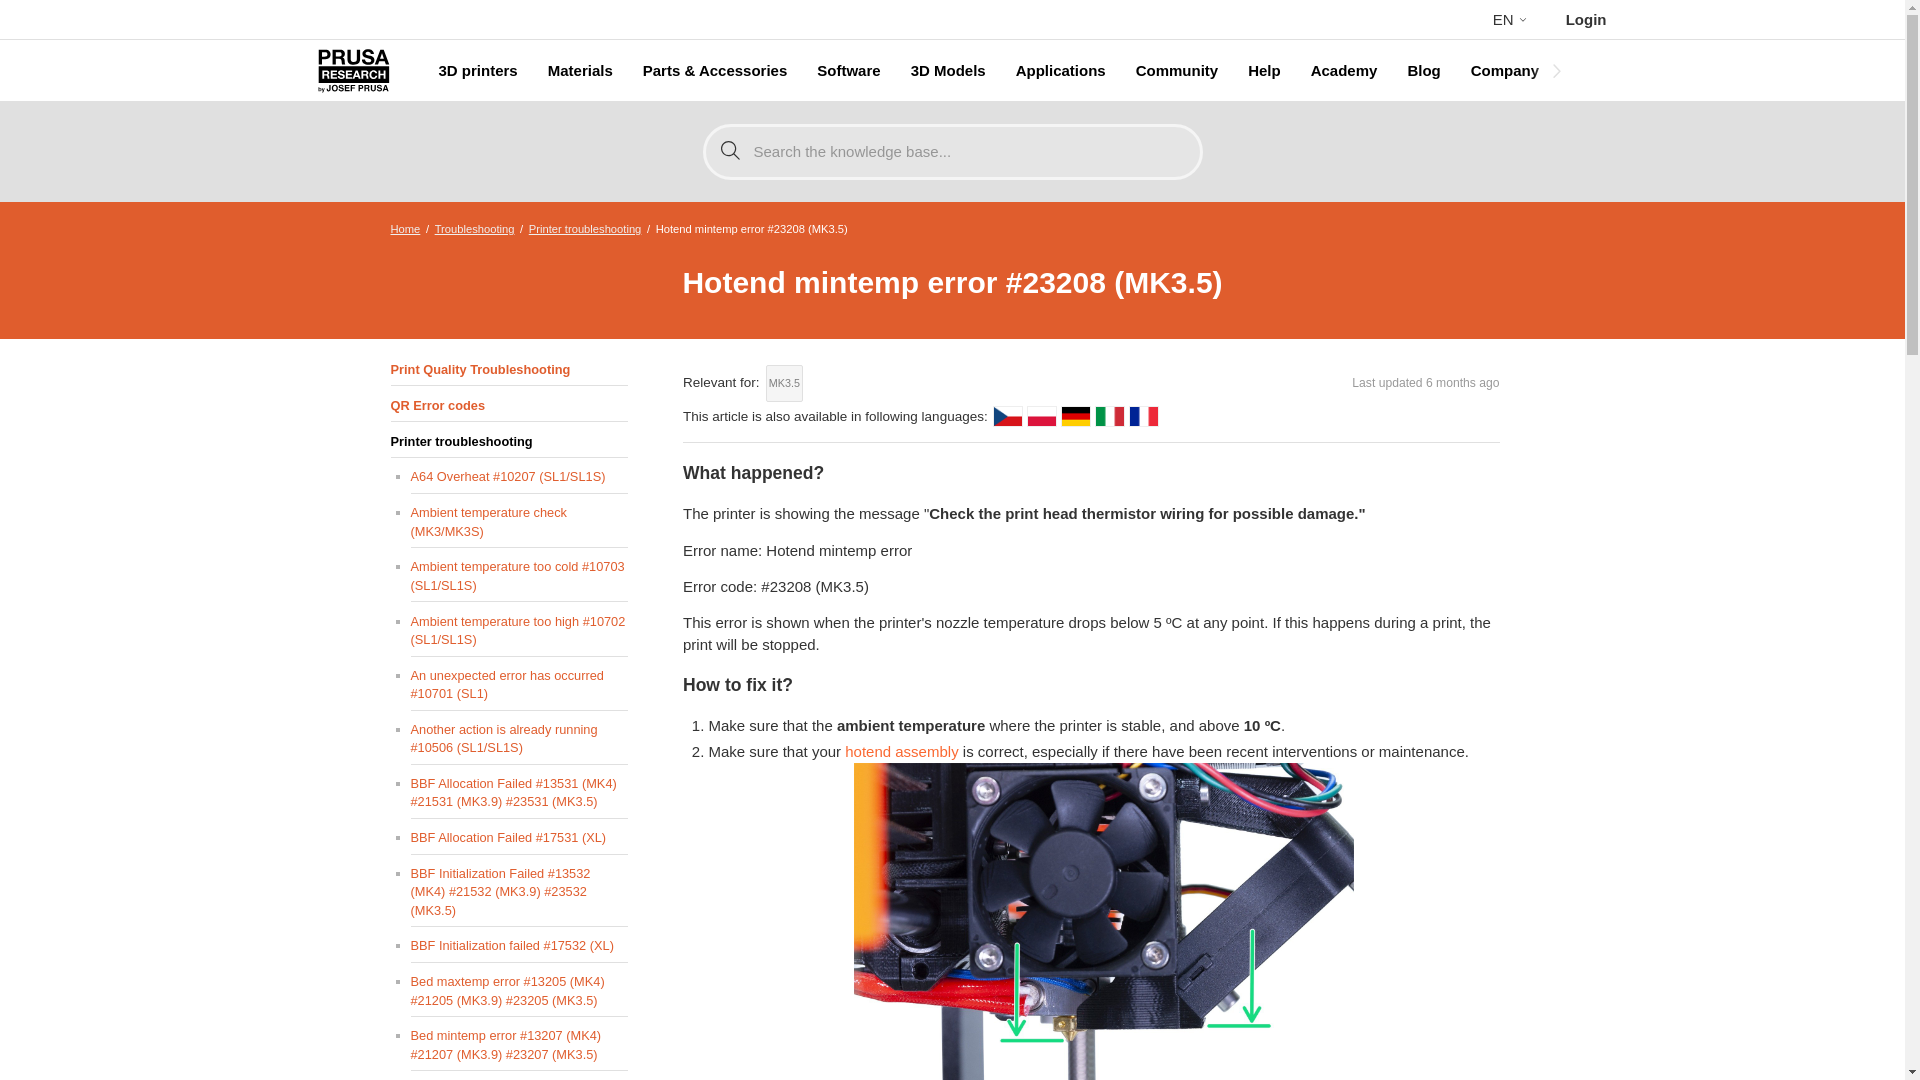  Describe the element at coordinates (580, 71) in the screenshot. I see `Materials` at that location.